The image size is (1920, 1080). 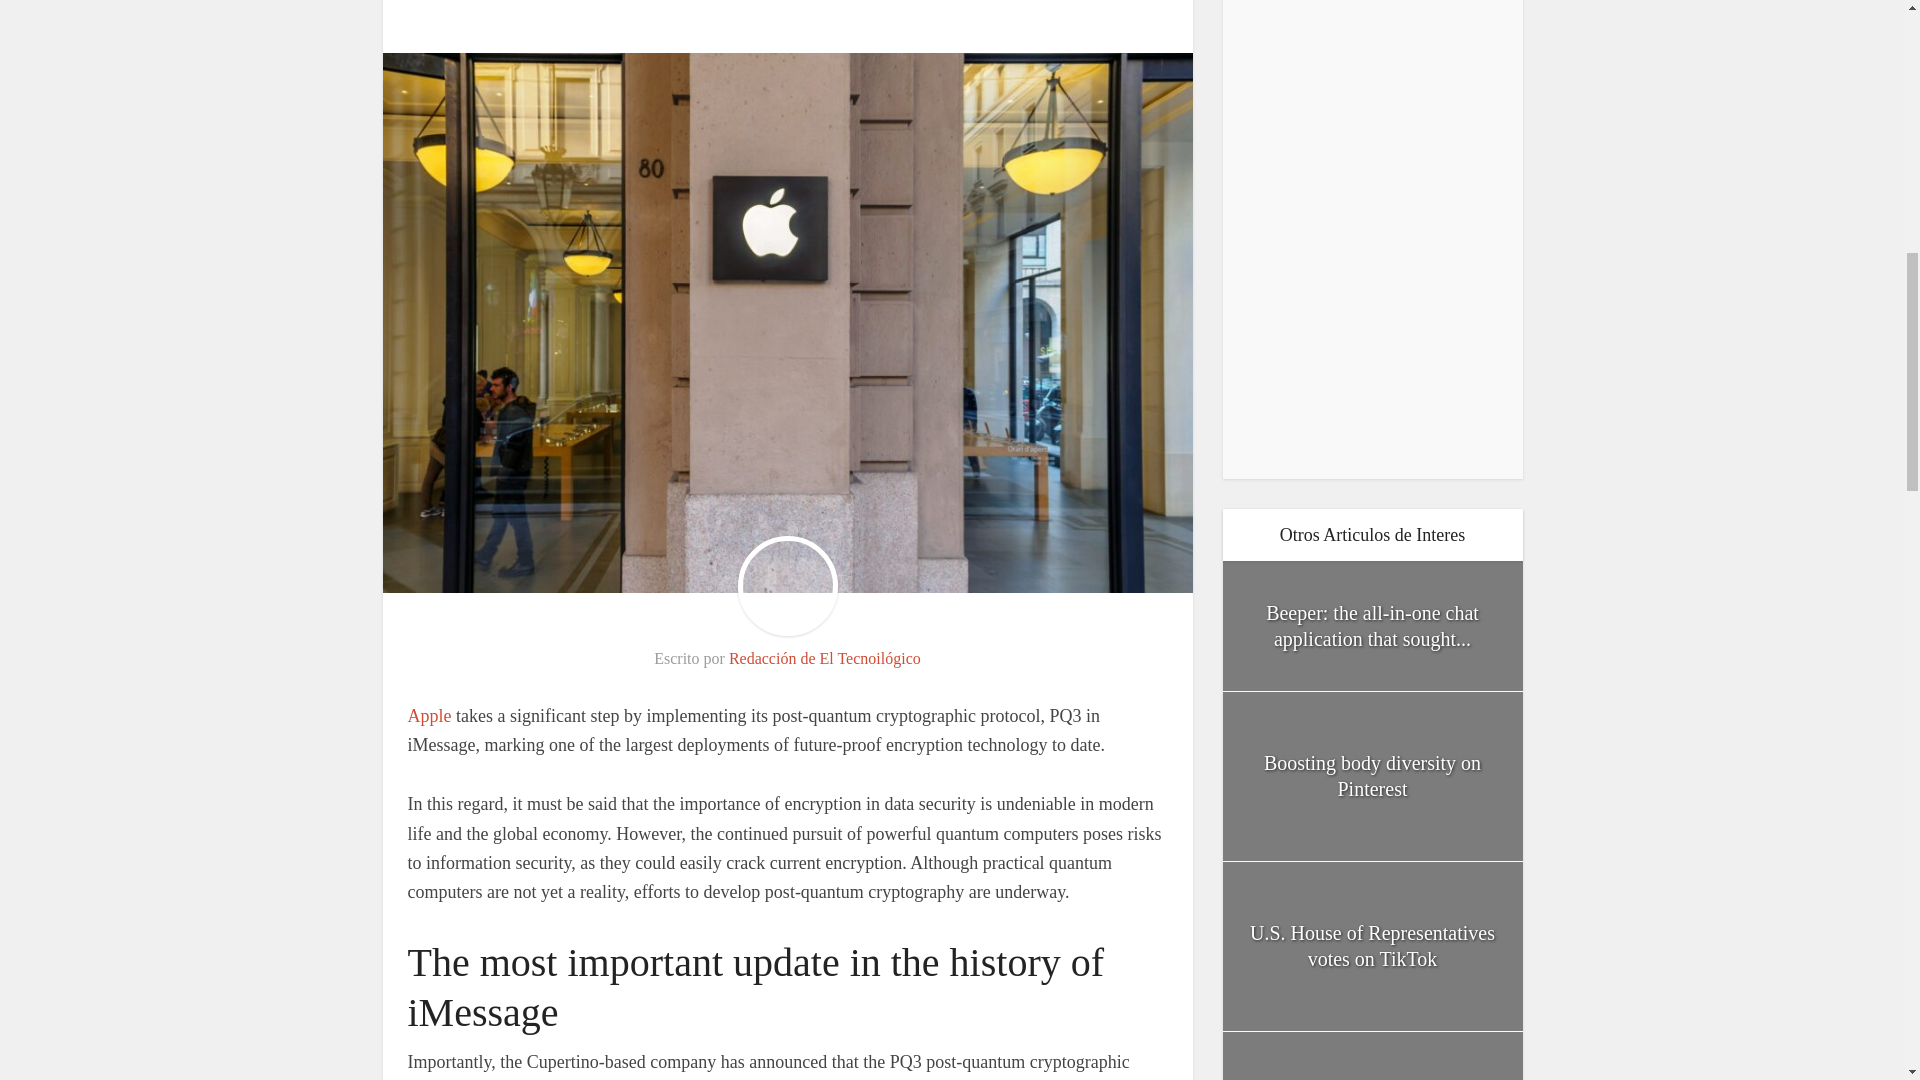 What do you see at coordinates (1372, 230) in the screenshot?
I see `Advertisement` at bounding box center [1372, 230].